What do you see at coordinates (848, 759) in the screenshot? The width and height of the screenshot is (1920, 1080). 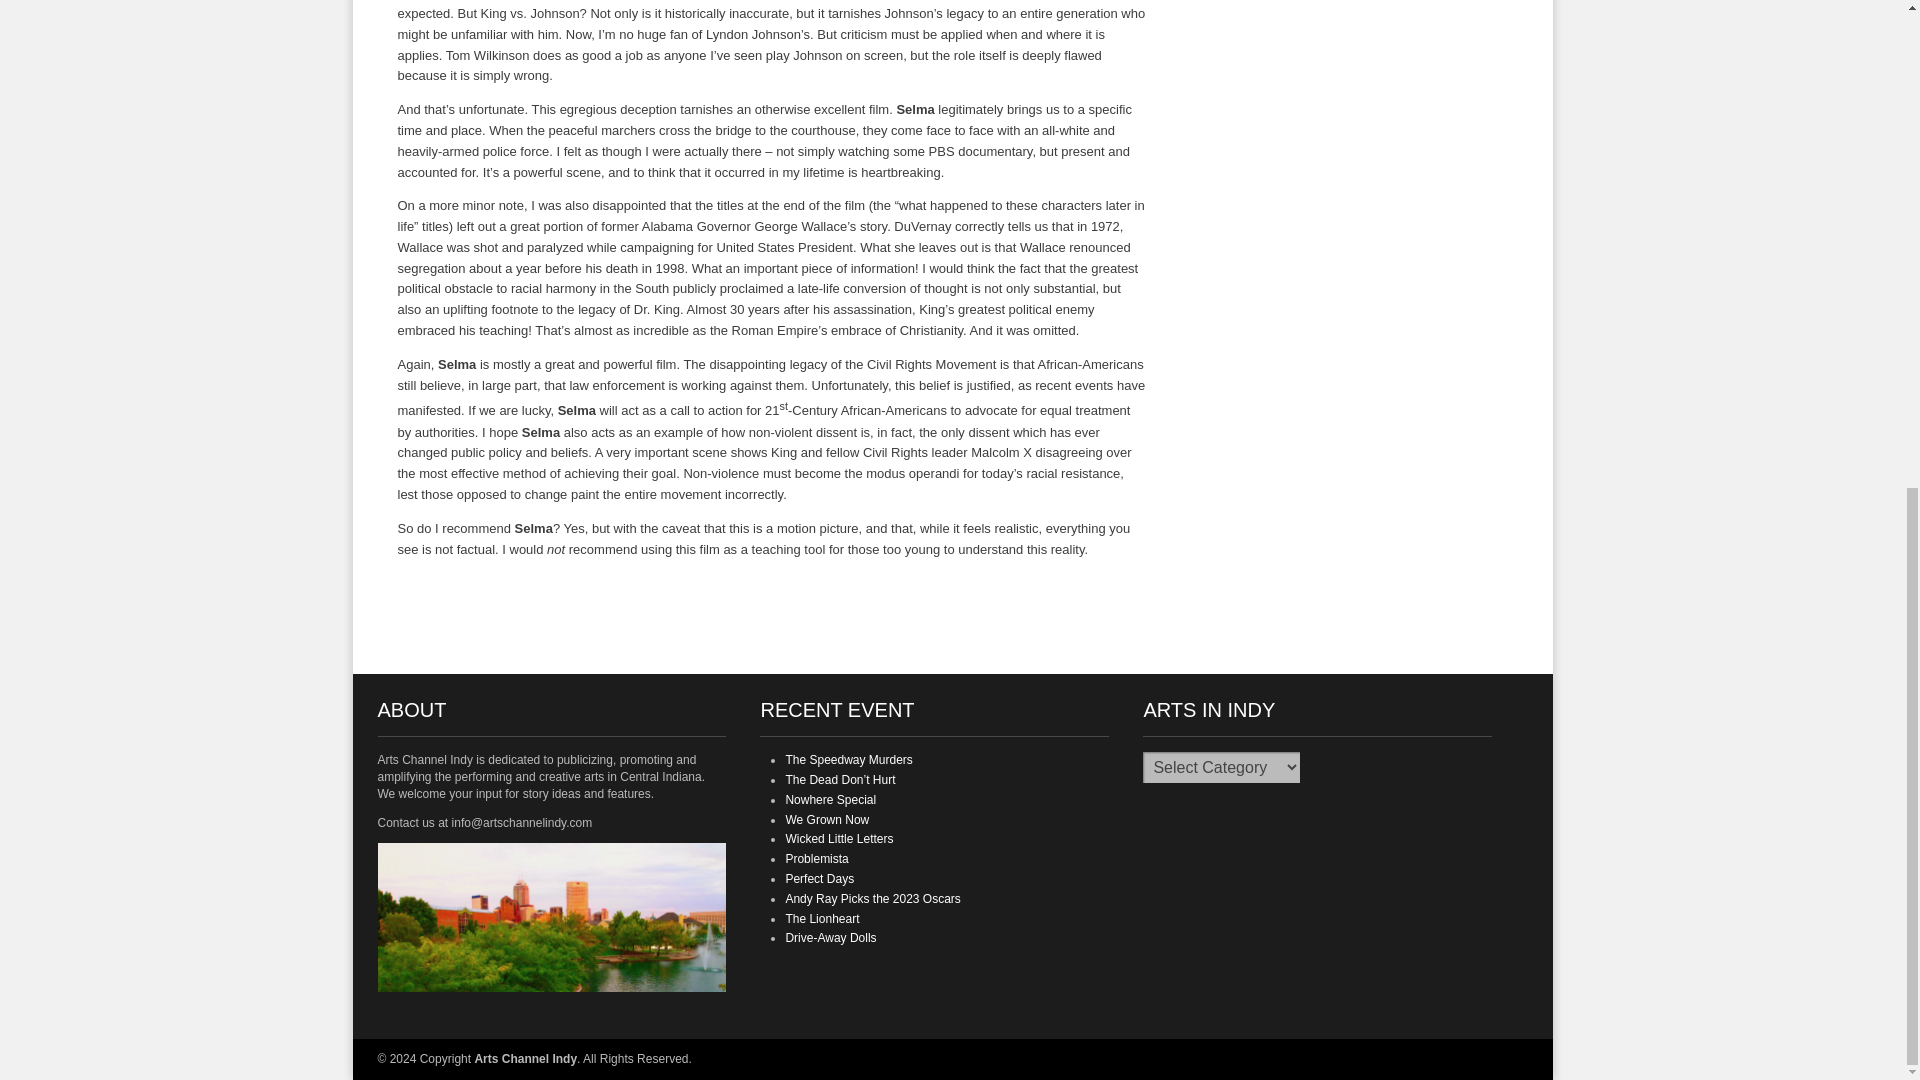 I see `The Speedway Murders` at bounding box center [848, 759].